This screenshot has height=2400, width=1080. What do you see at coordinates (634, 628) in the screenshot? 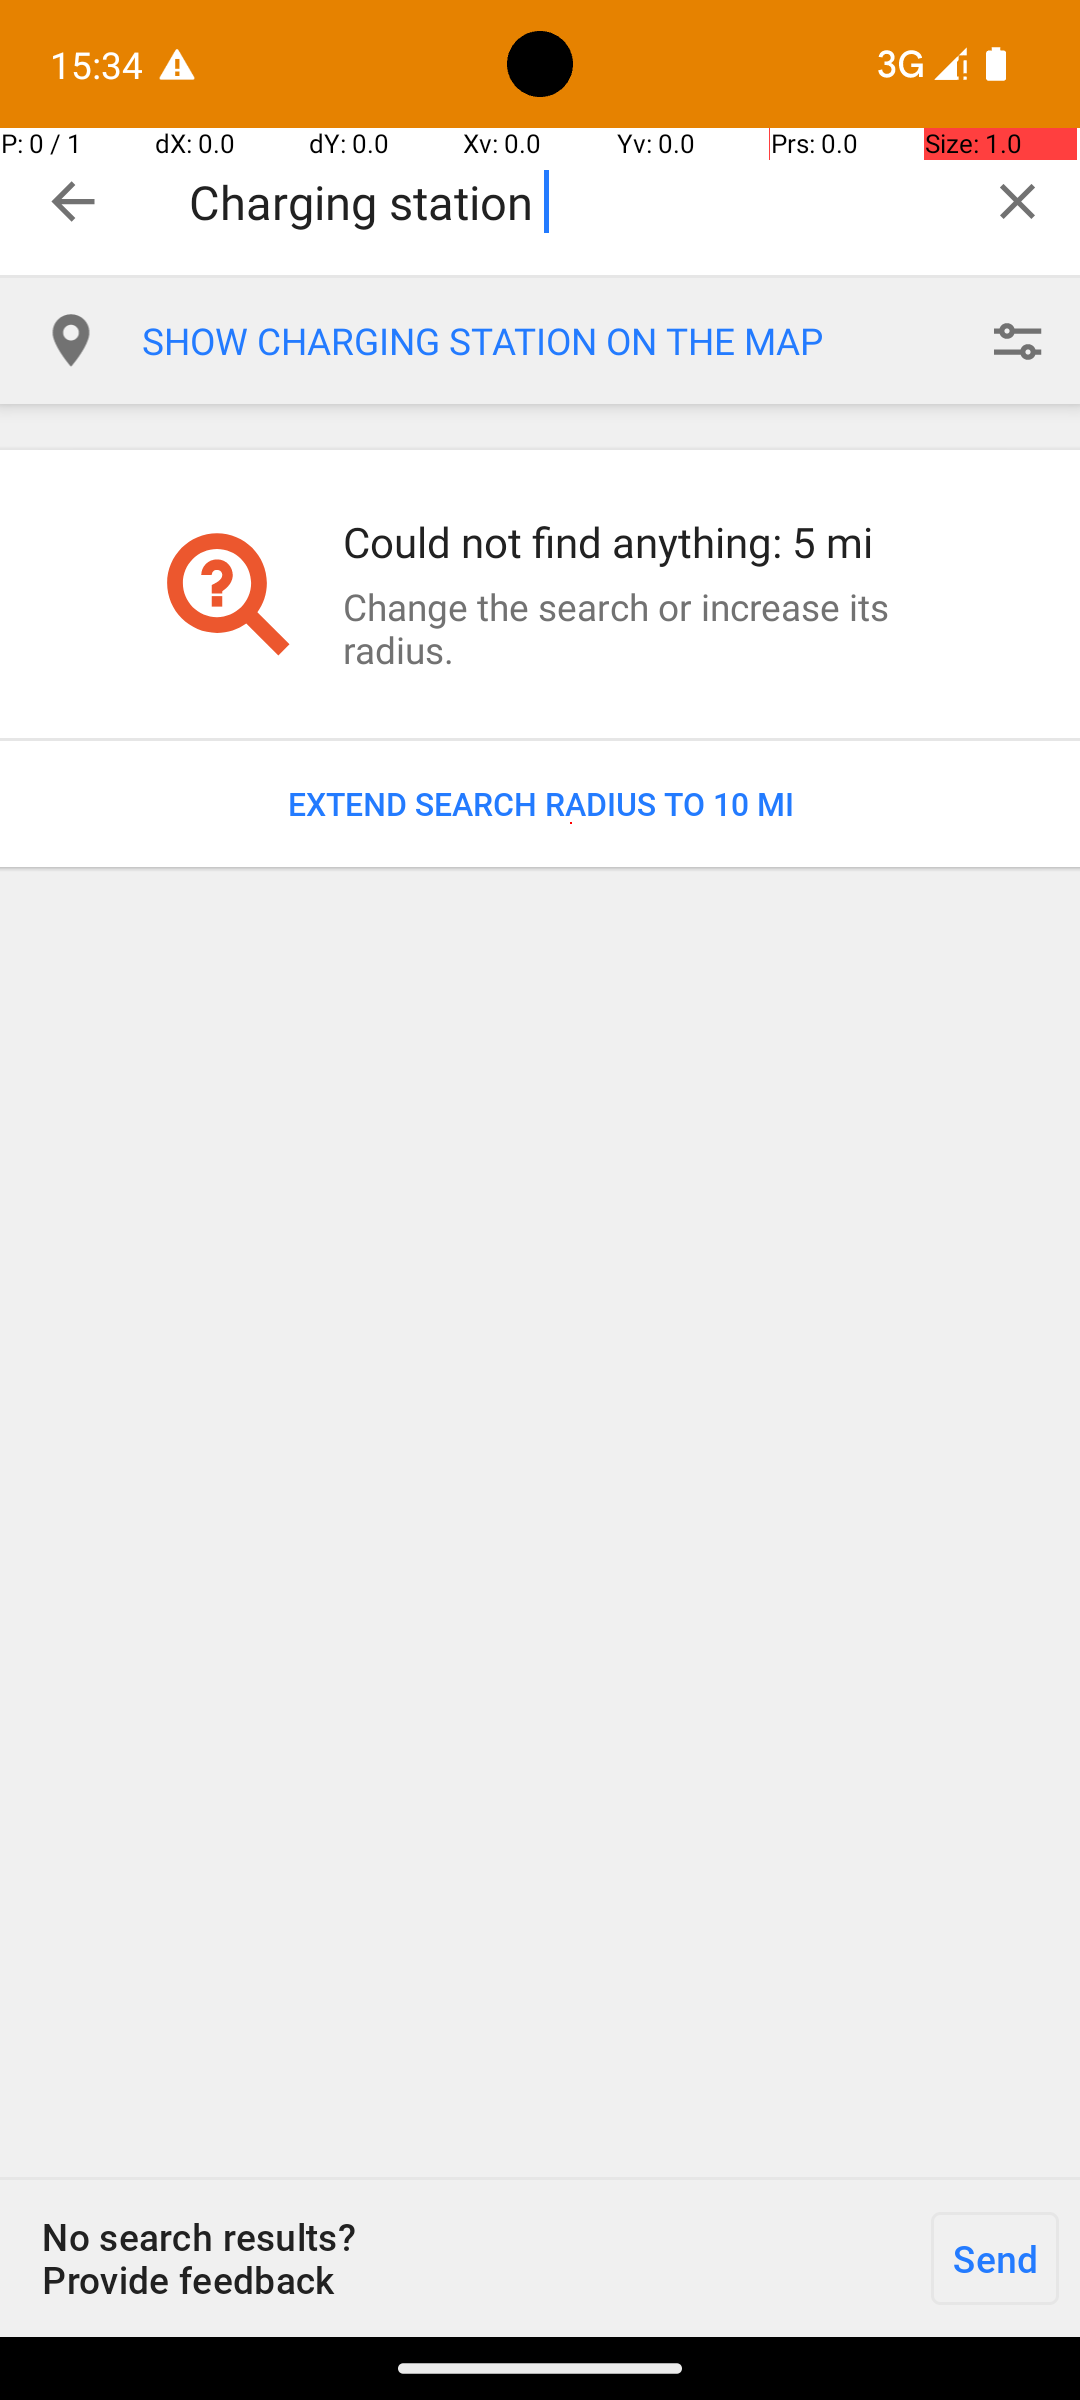
I see `Change the search or increase its radius.` at bounding box center [634, 628].